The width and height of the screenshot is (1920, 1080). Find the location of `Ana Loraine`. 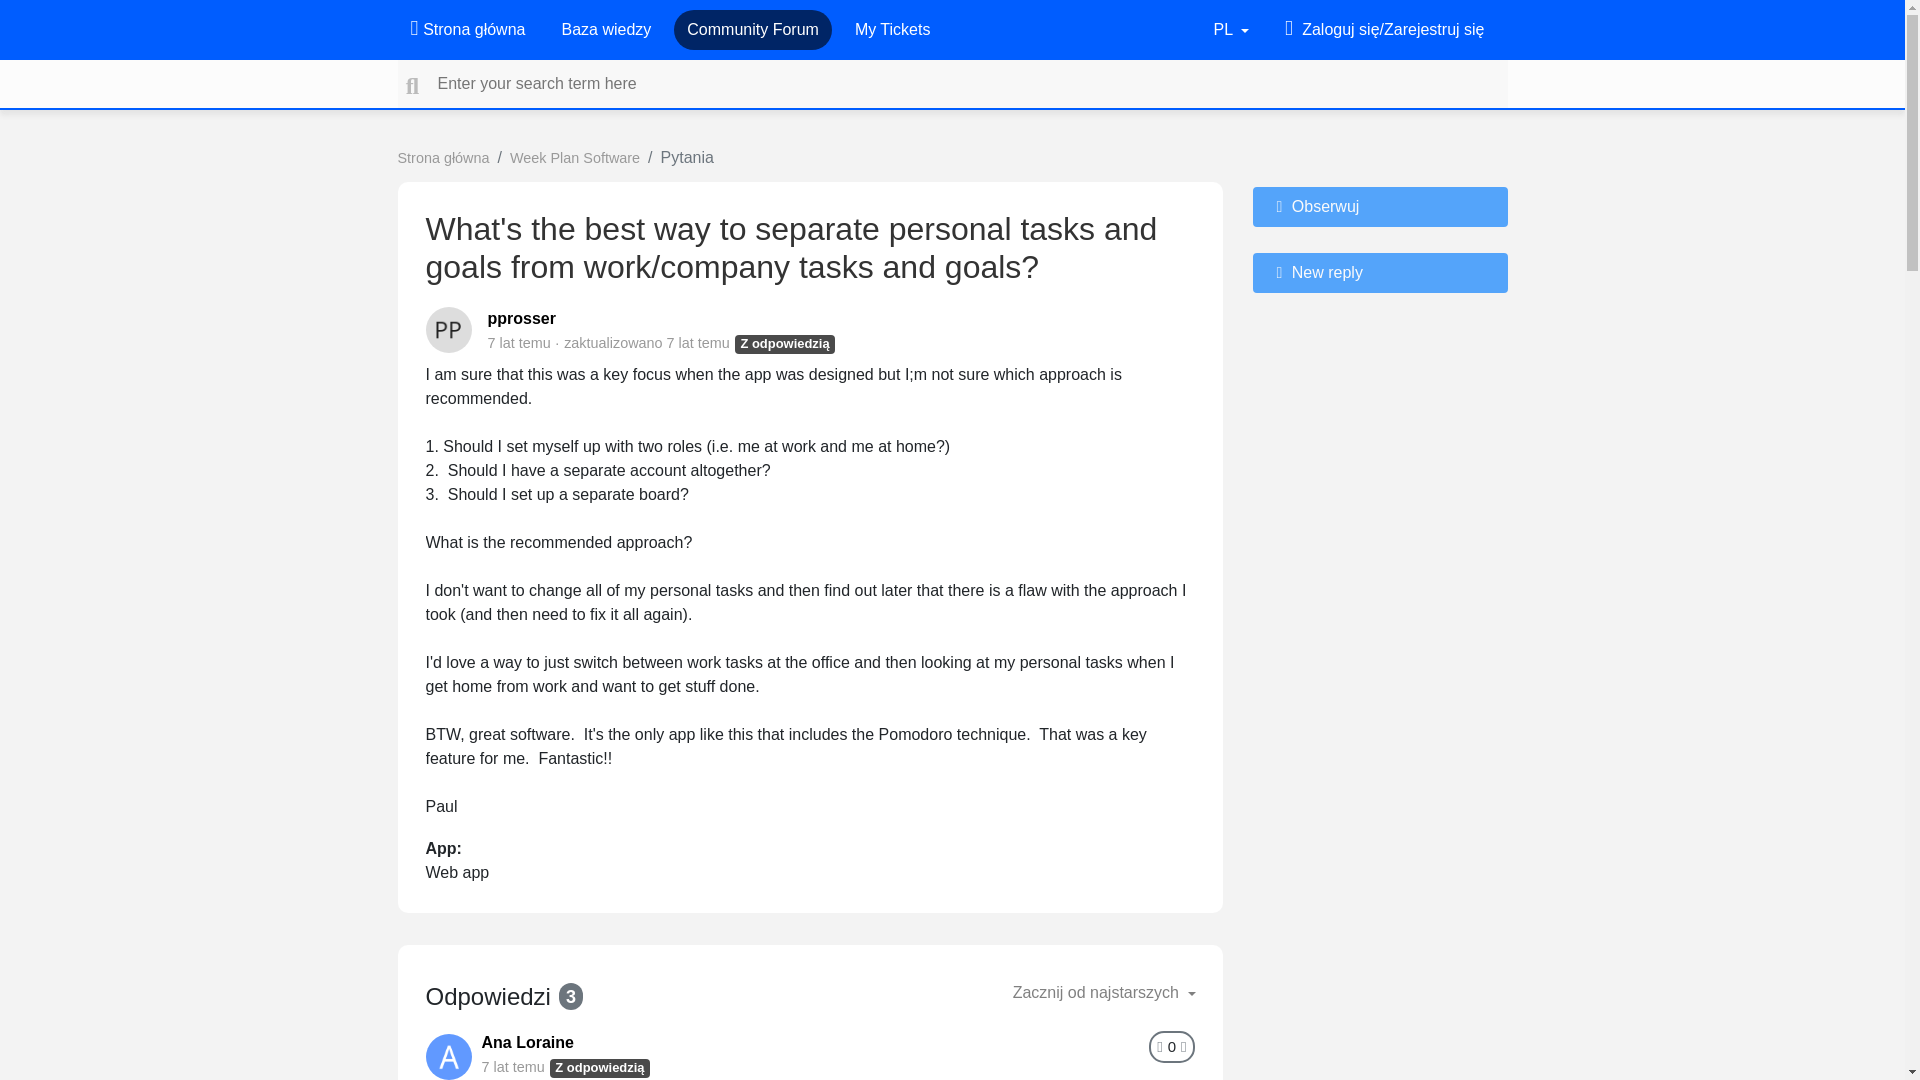

Ana Loraine is located at coordinates (528, 1042).